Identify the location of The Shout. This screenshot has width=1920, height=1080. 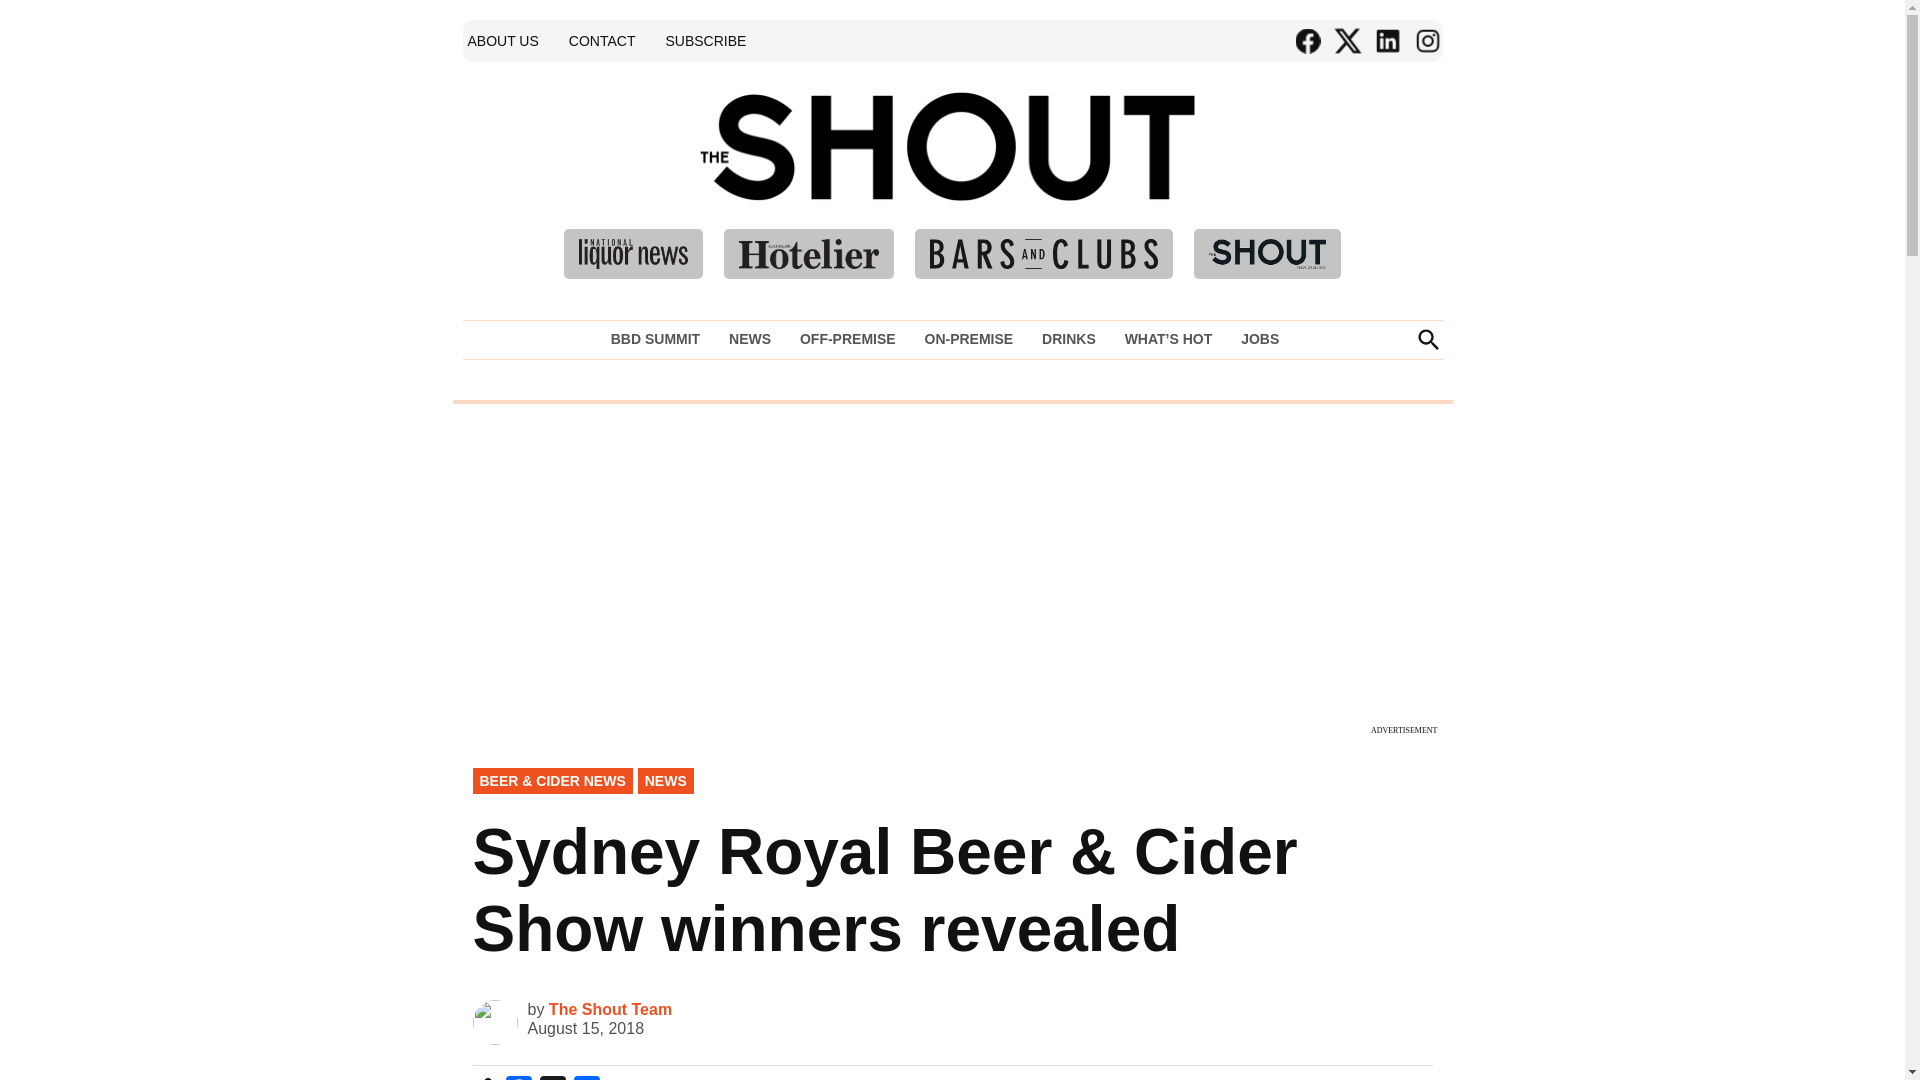
(1238, 176).